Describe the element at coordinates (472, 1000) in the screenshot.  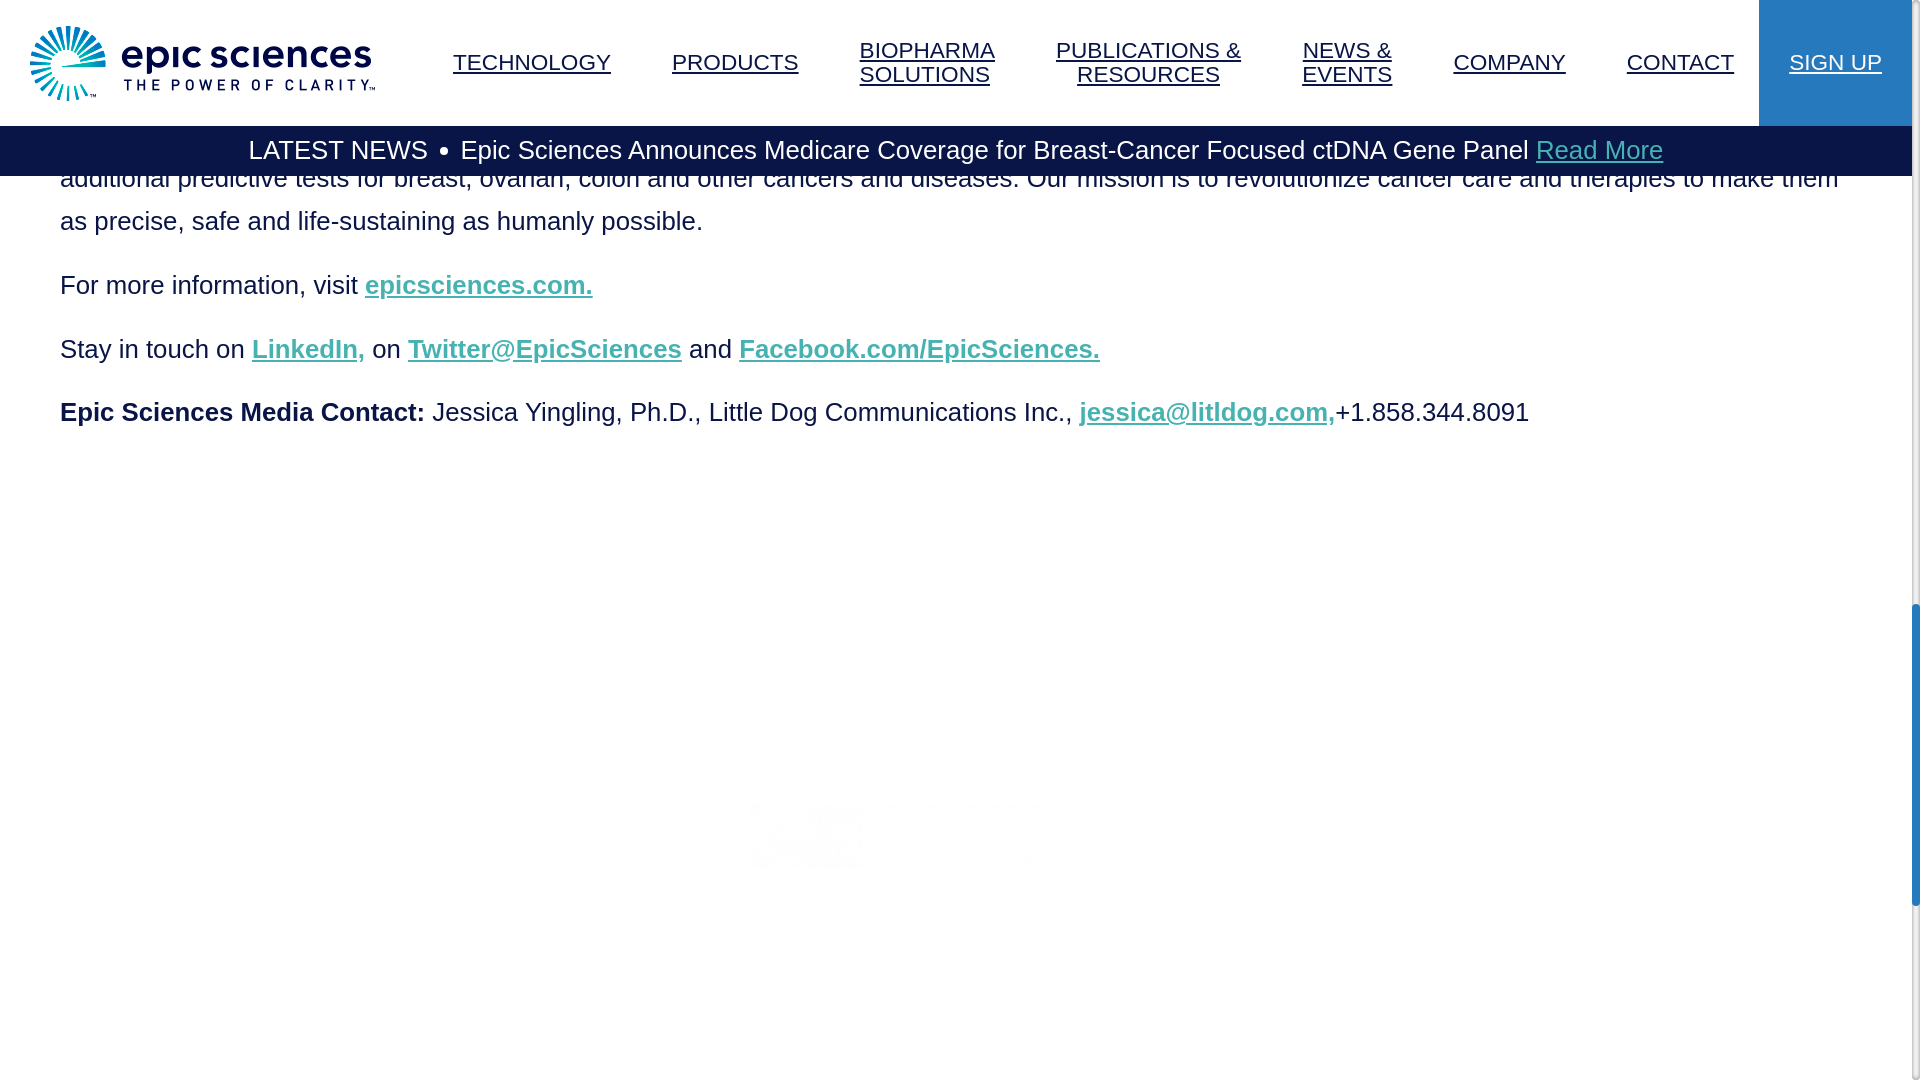
I see `AR-V7 Test` at that location.